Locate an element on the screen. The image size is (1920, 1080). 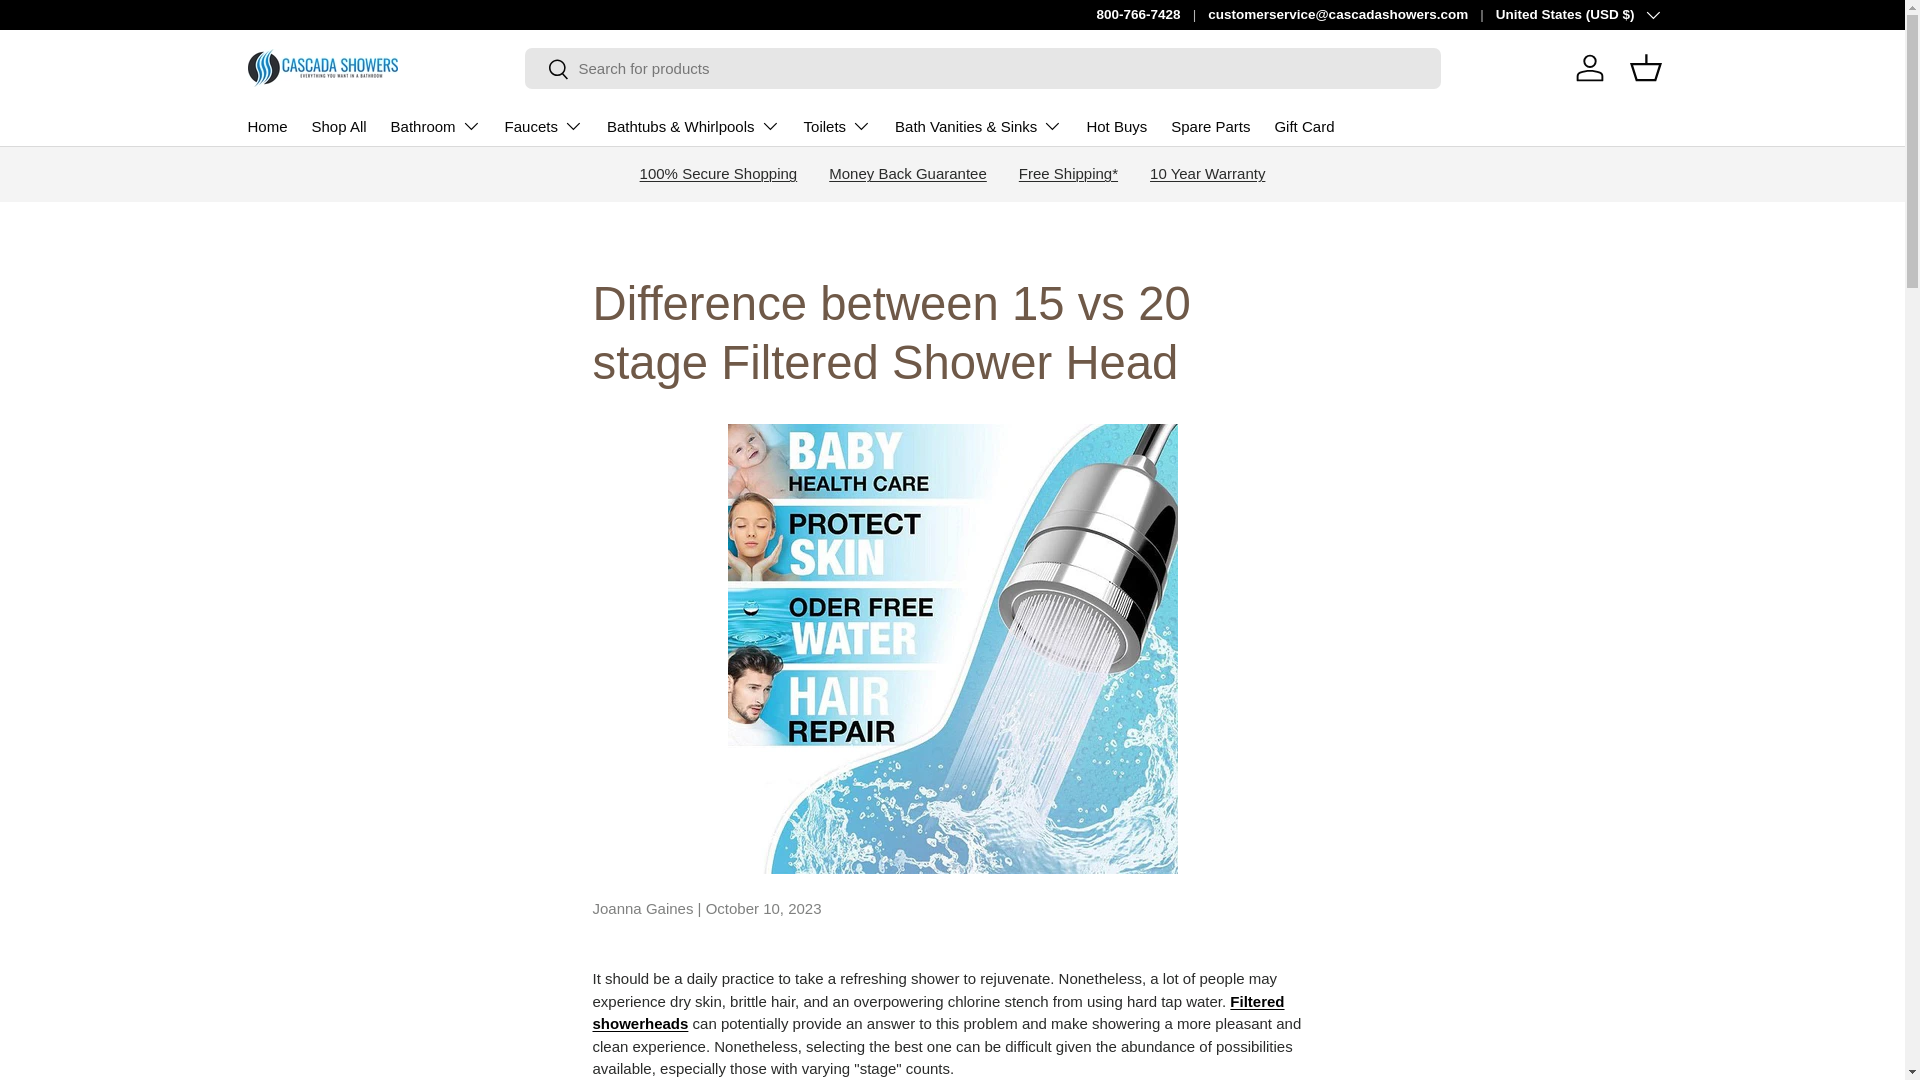
Log in is located at coordinates (1590, 68).